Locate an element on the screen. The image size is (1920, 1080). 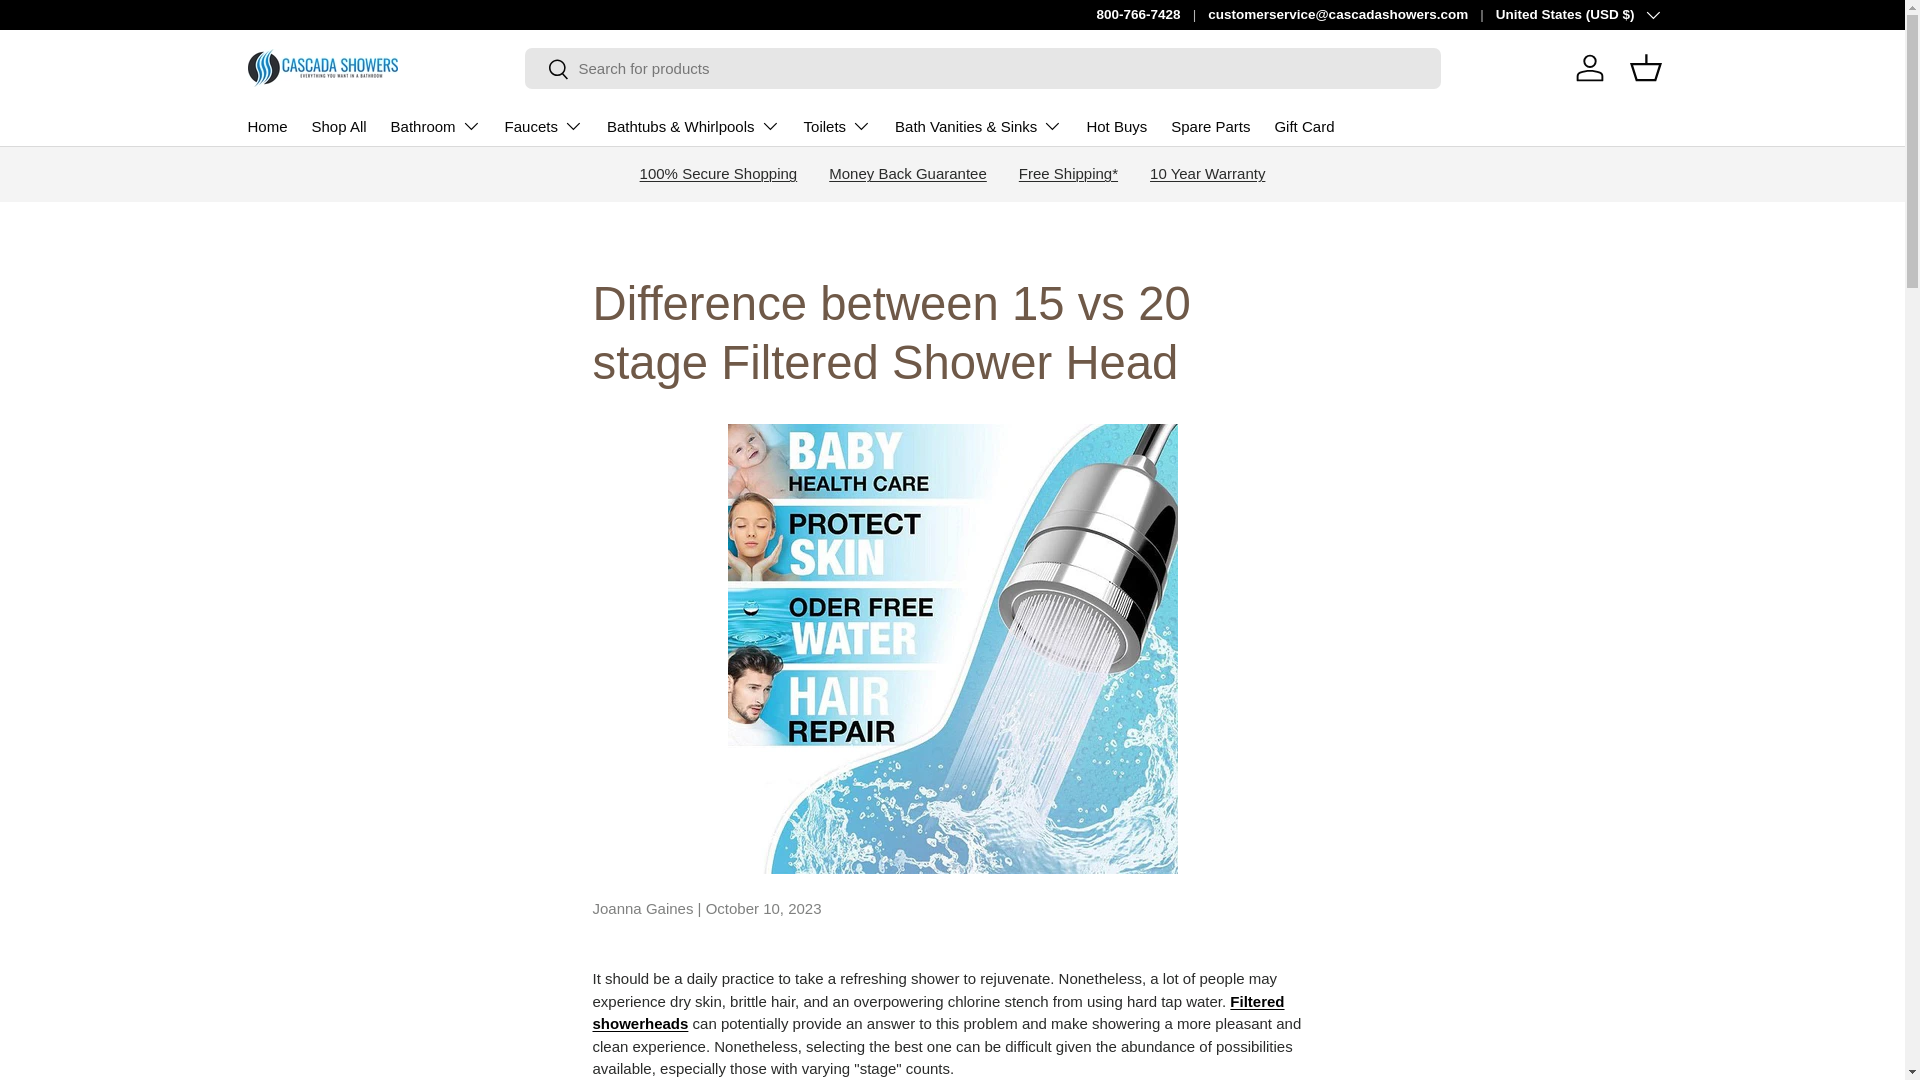
Log in is located at coordinates (1590, 68).